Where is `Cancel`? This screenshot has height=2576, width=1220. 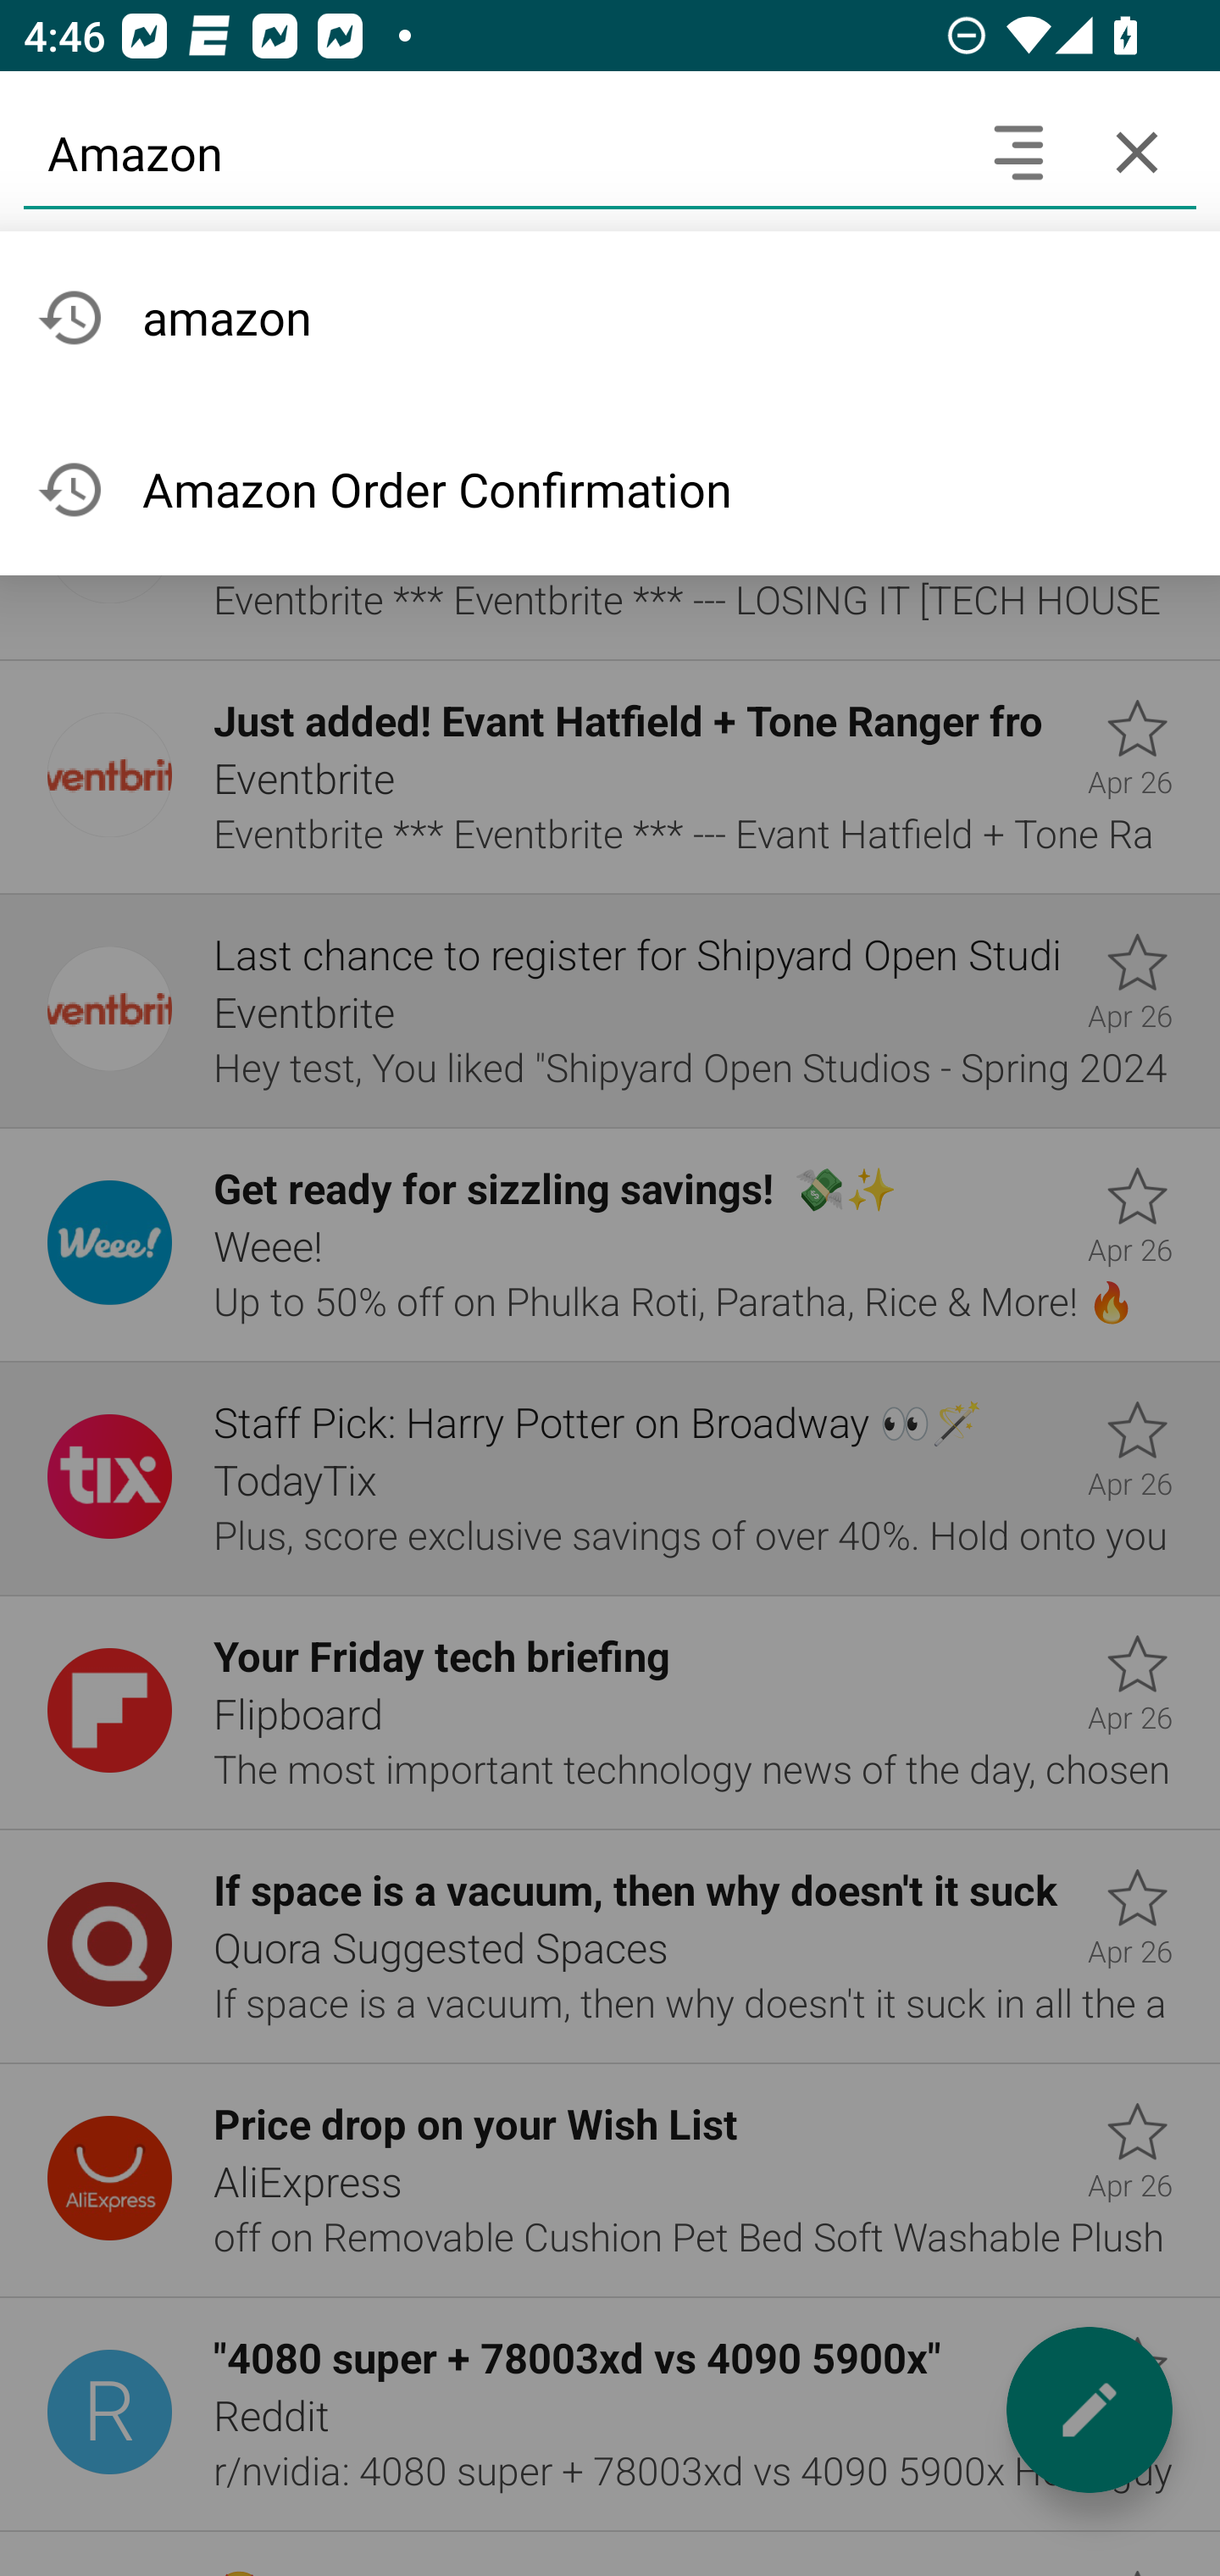
Cancel is located at coordinates (1137, 152).